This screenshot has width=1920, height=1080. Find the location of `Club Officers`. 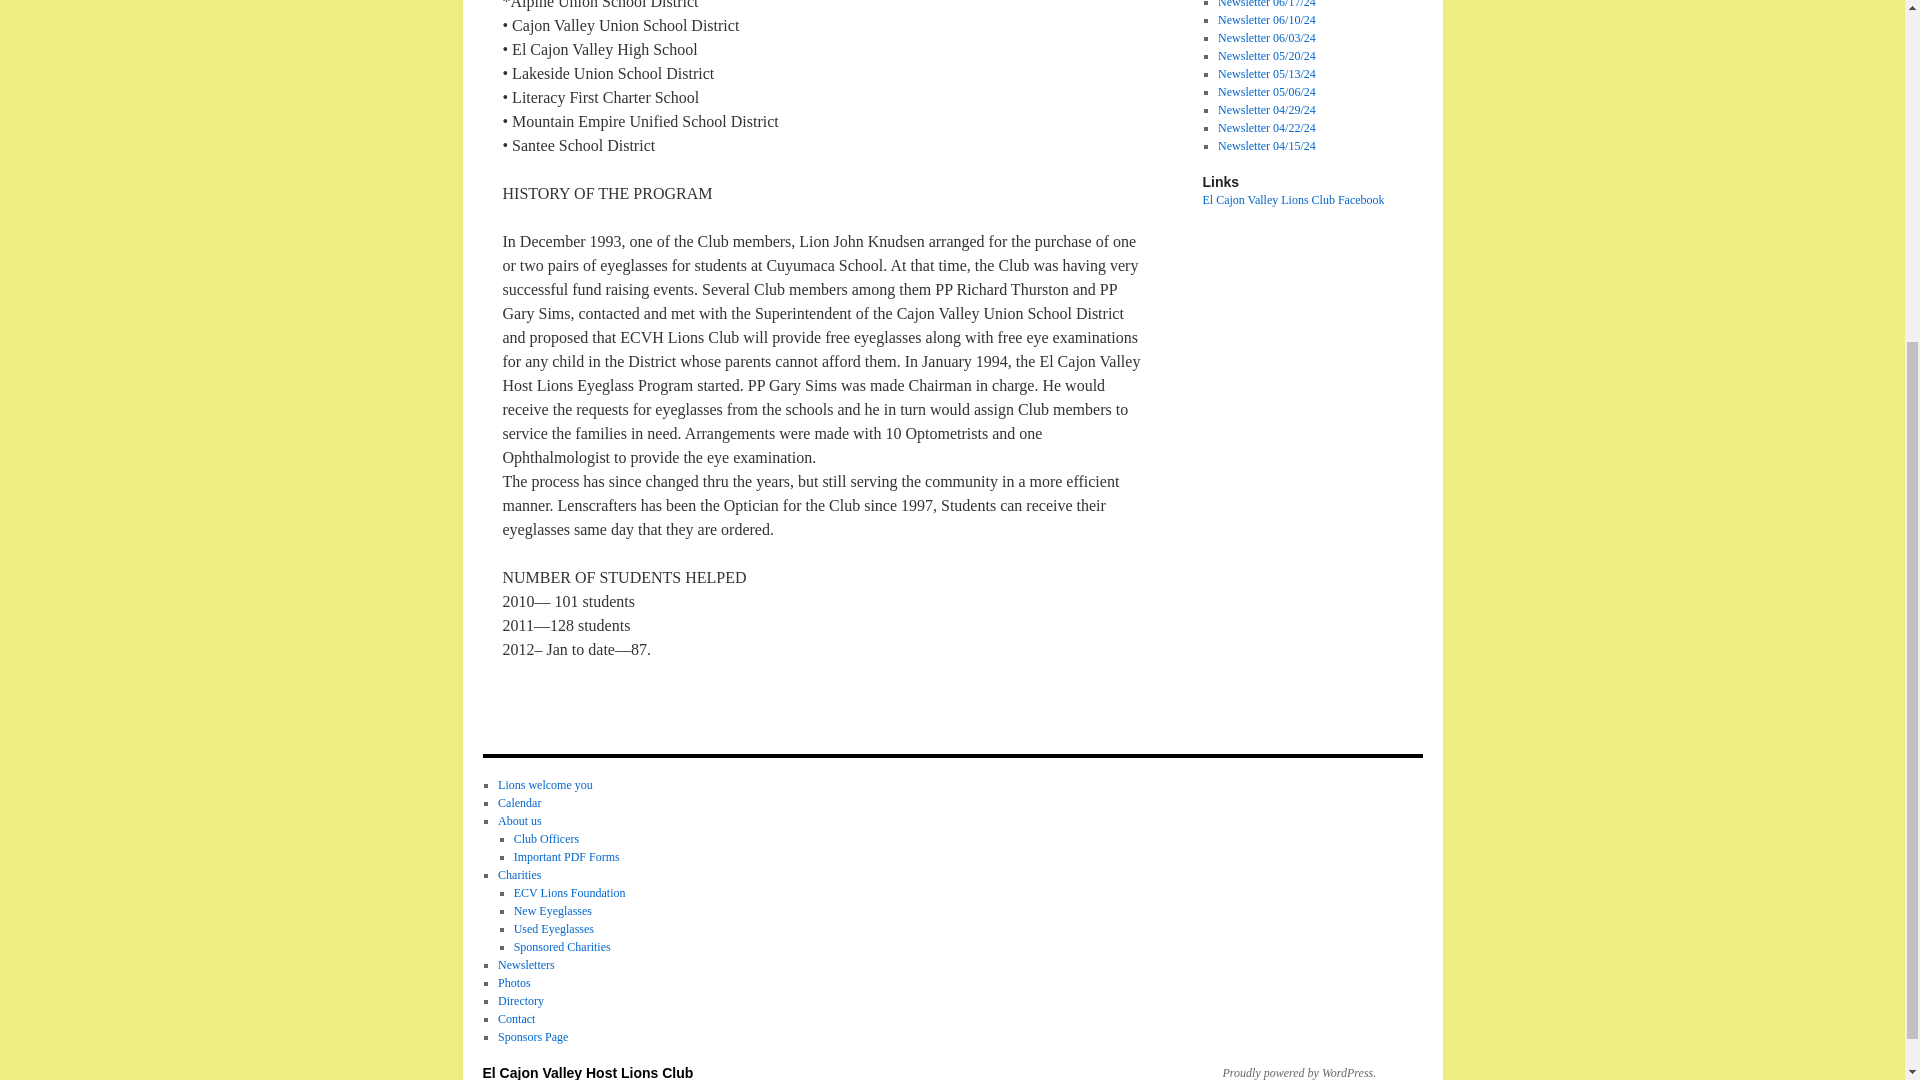

Club Officers is located at coordinates (546, 838).